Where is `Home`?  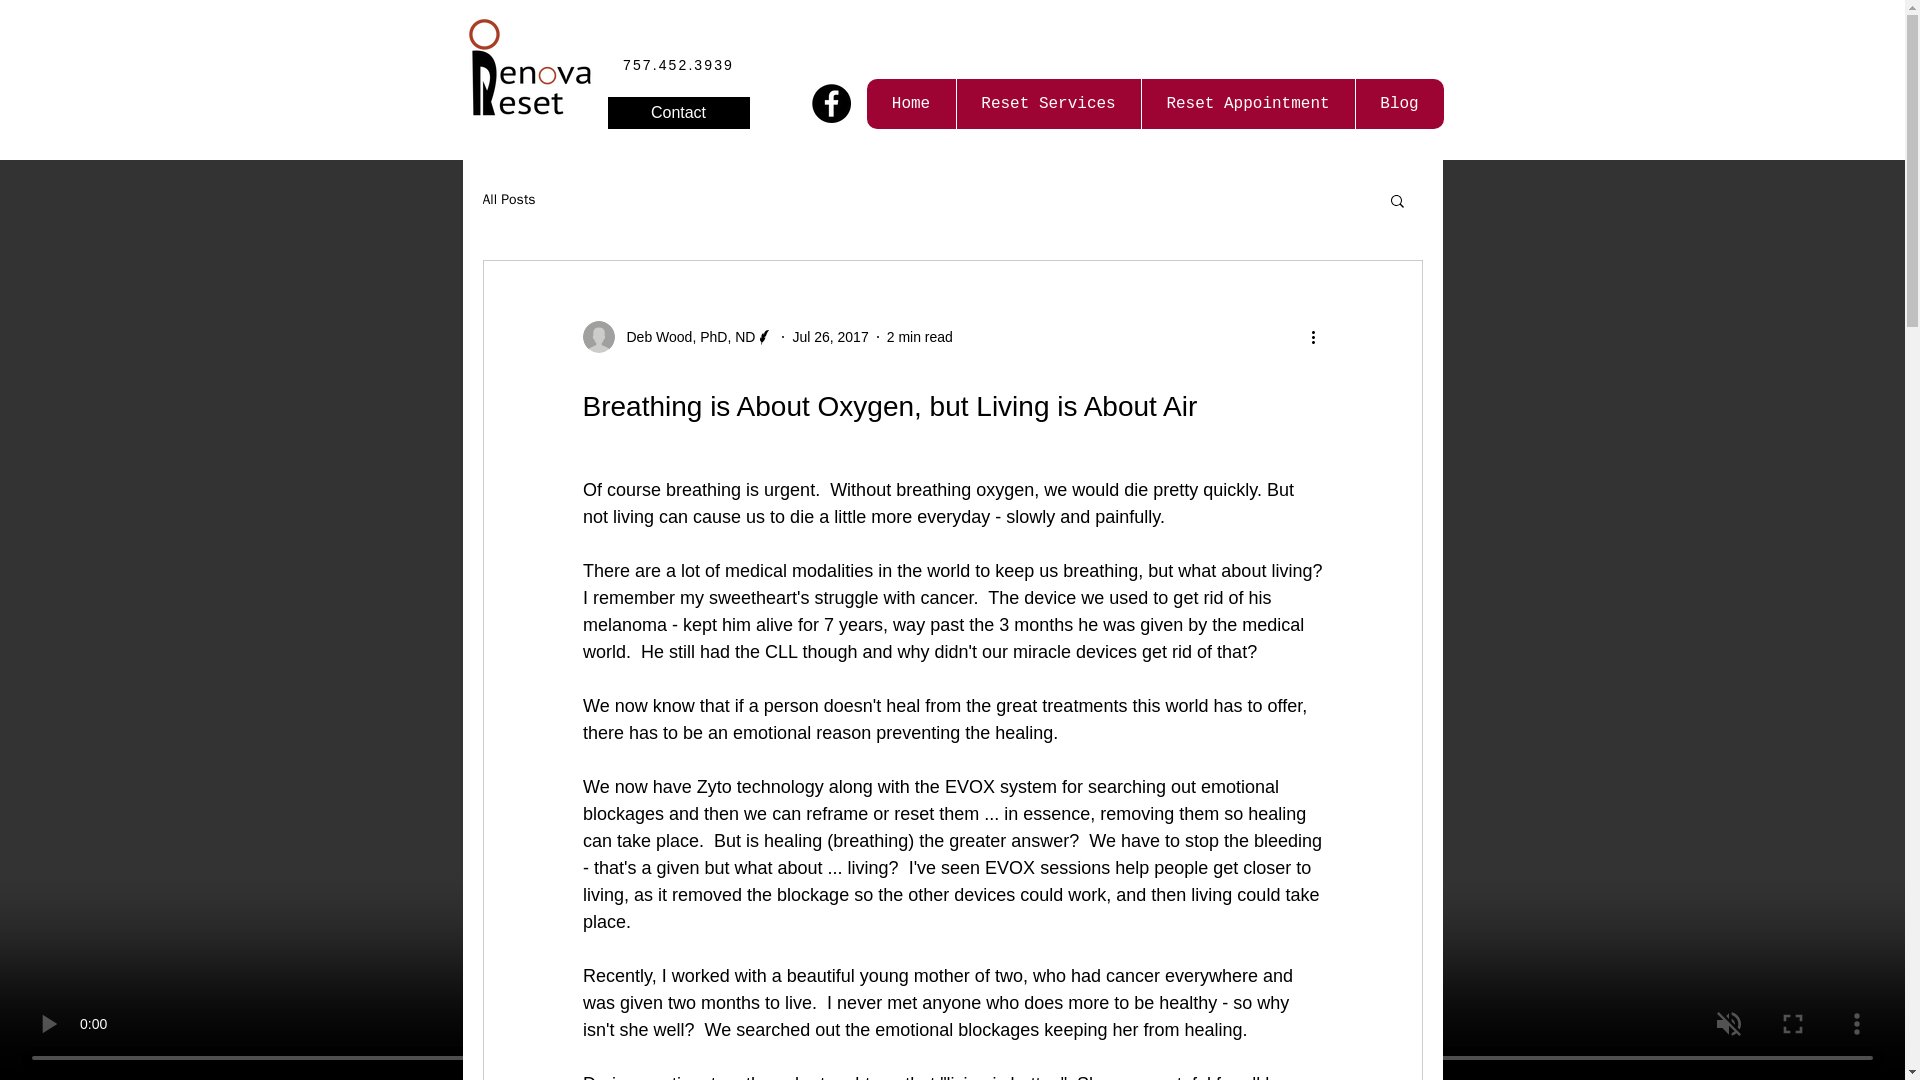
Home is located at coordinates (910, 103).